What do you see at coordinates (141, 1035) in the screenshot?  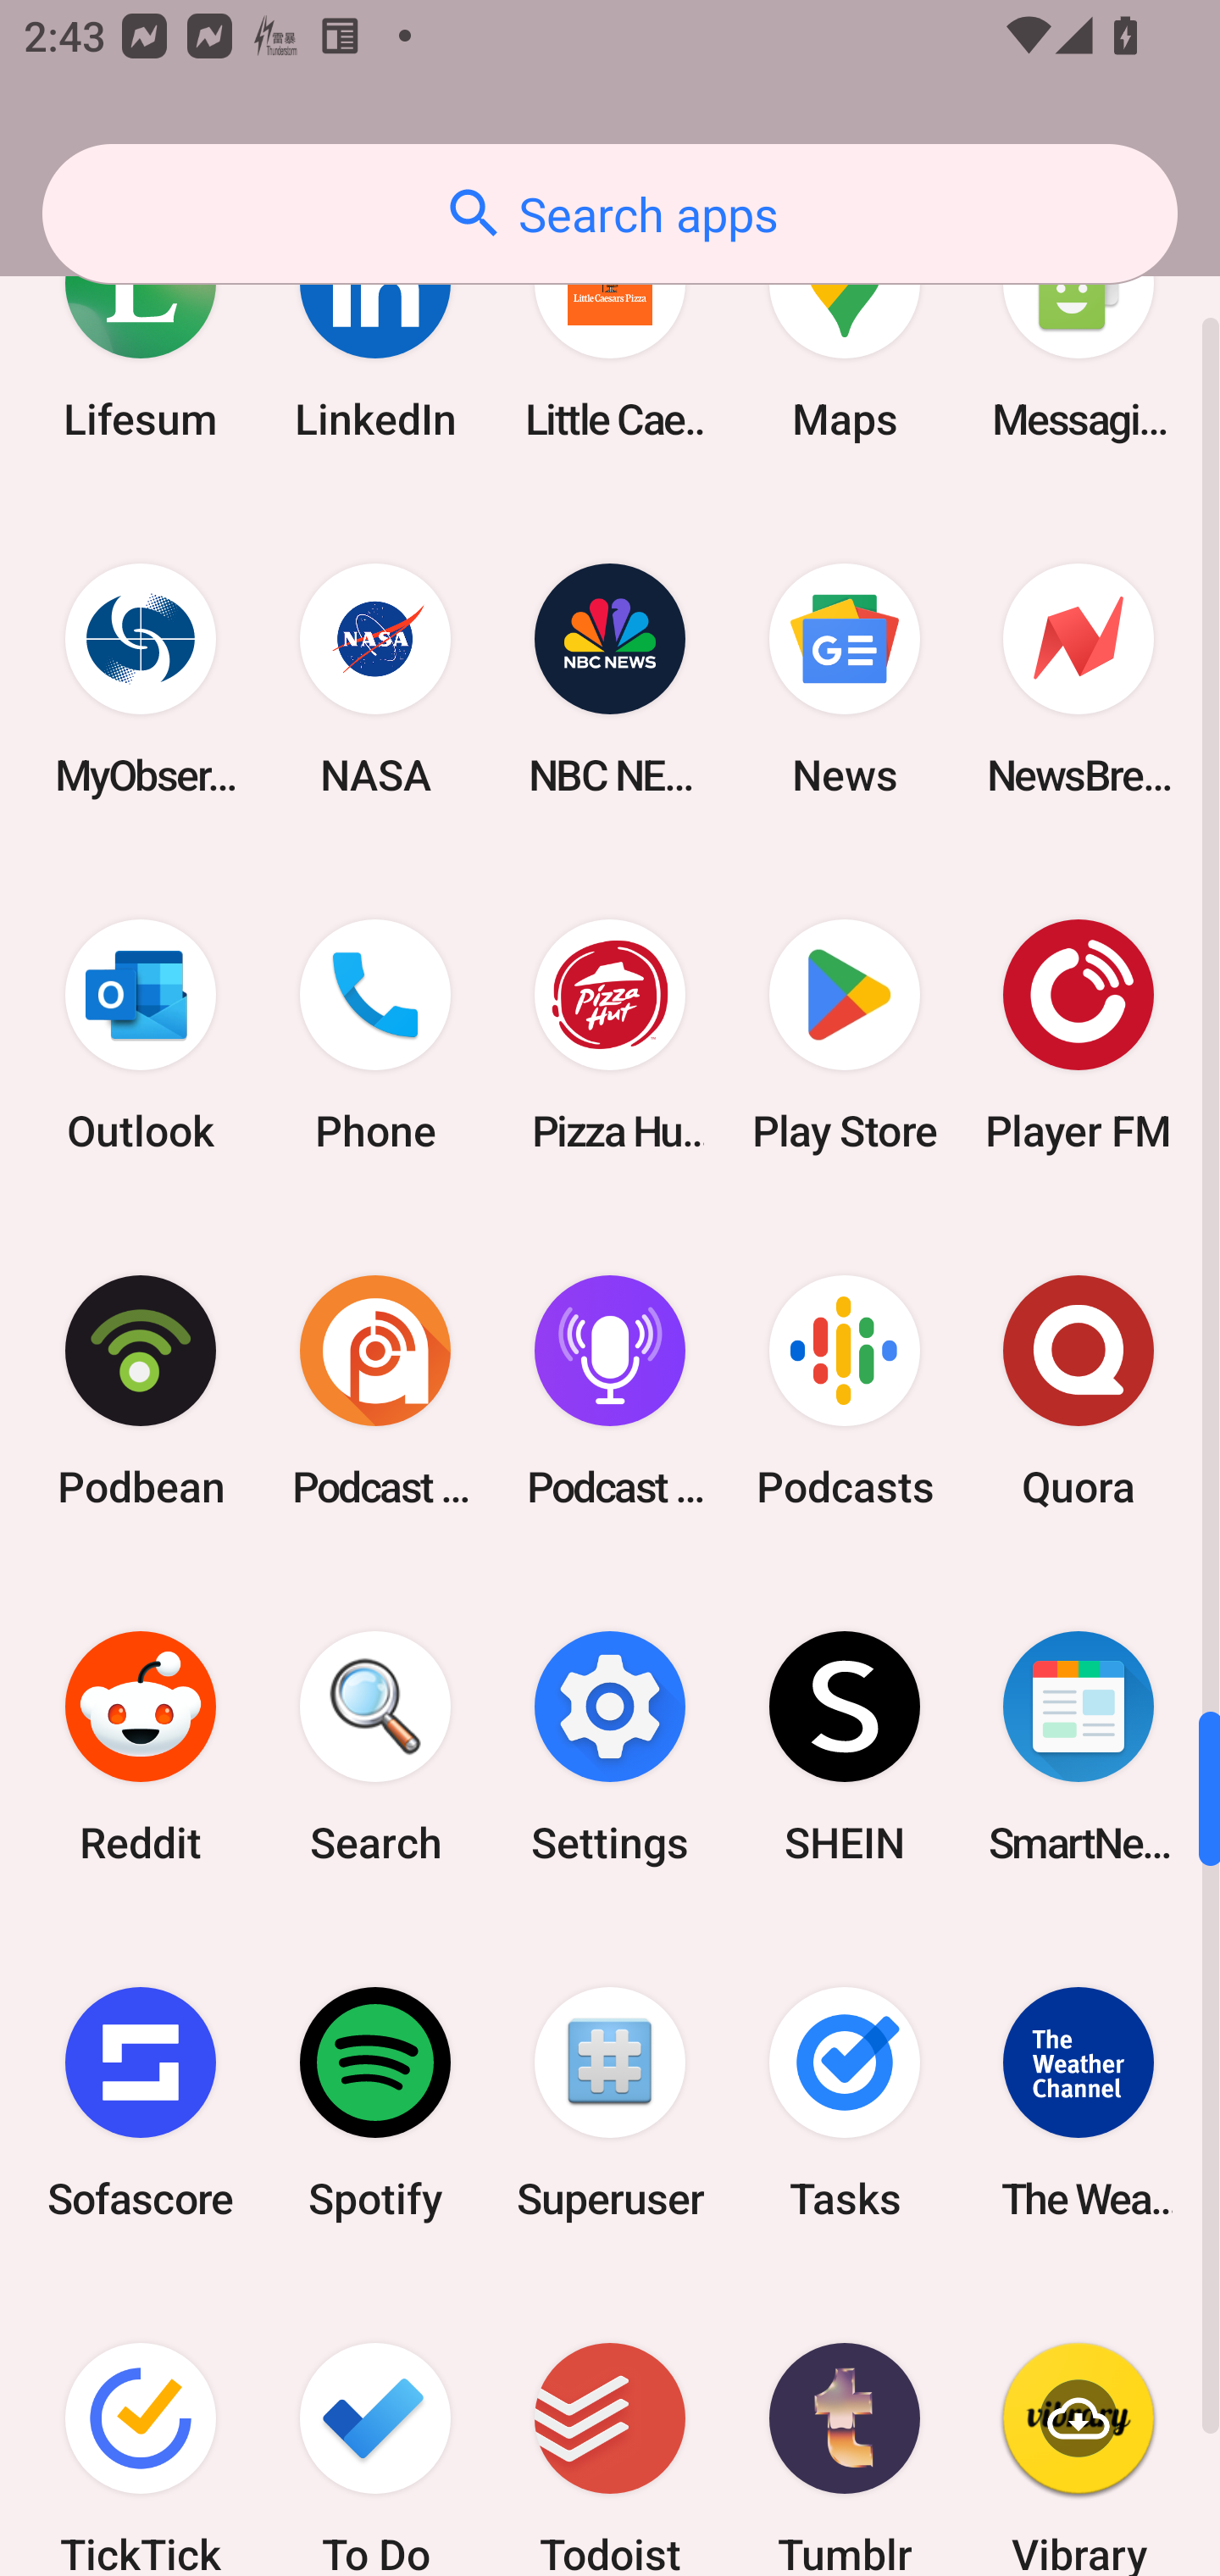 I see `Outlook` at bounding box center [141, 1035].